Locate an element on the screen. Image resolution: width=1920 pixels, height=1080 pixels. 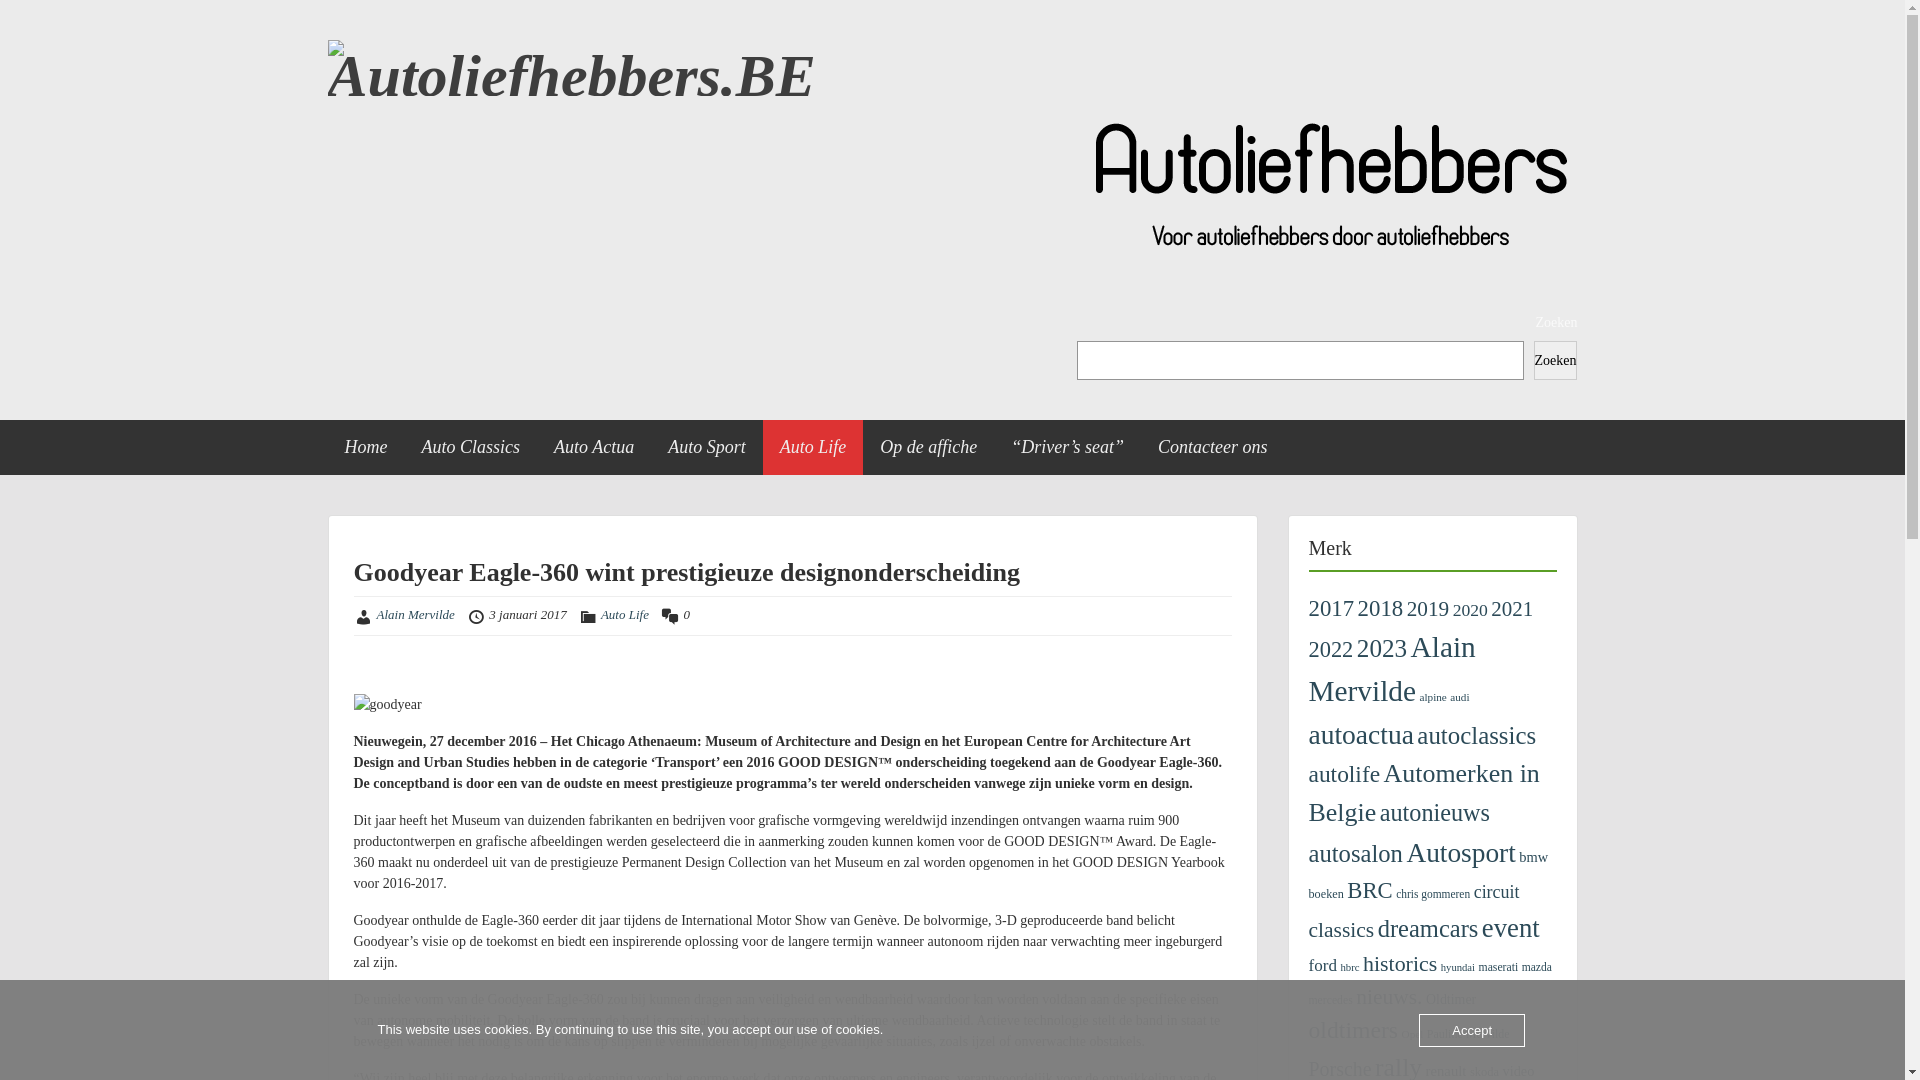
Alain Mervilde is located at coordinates (1392, 669).